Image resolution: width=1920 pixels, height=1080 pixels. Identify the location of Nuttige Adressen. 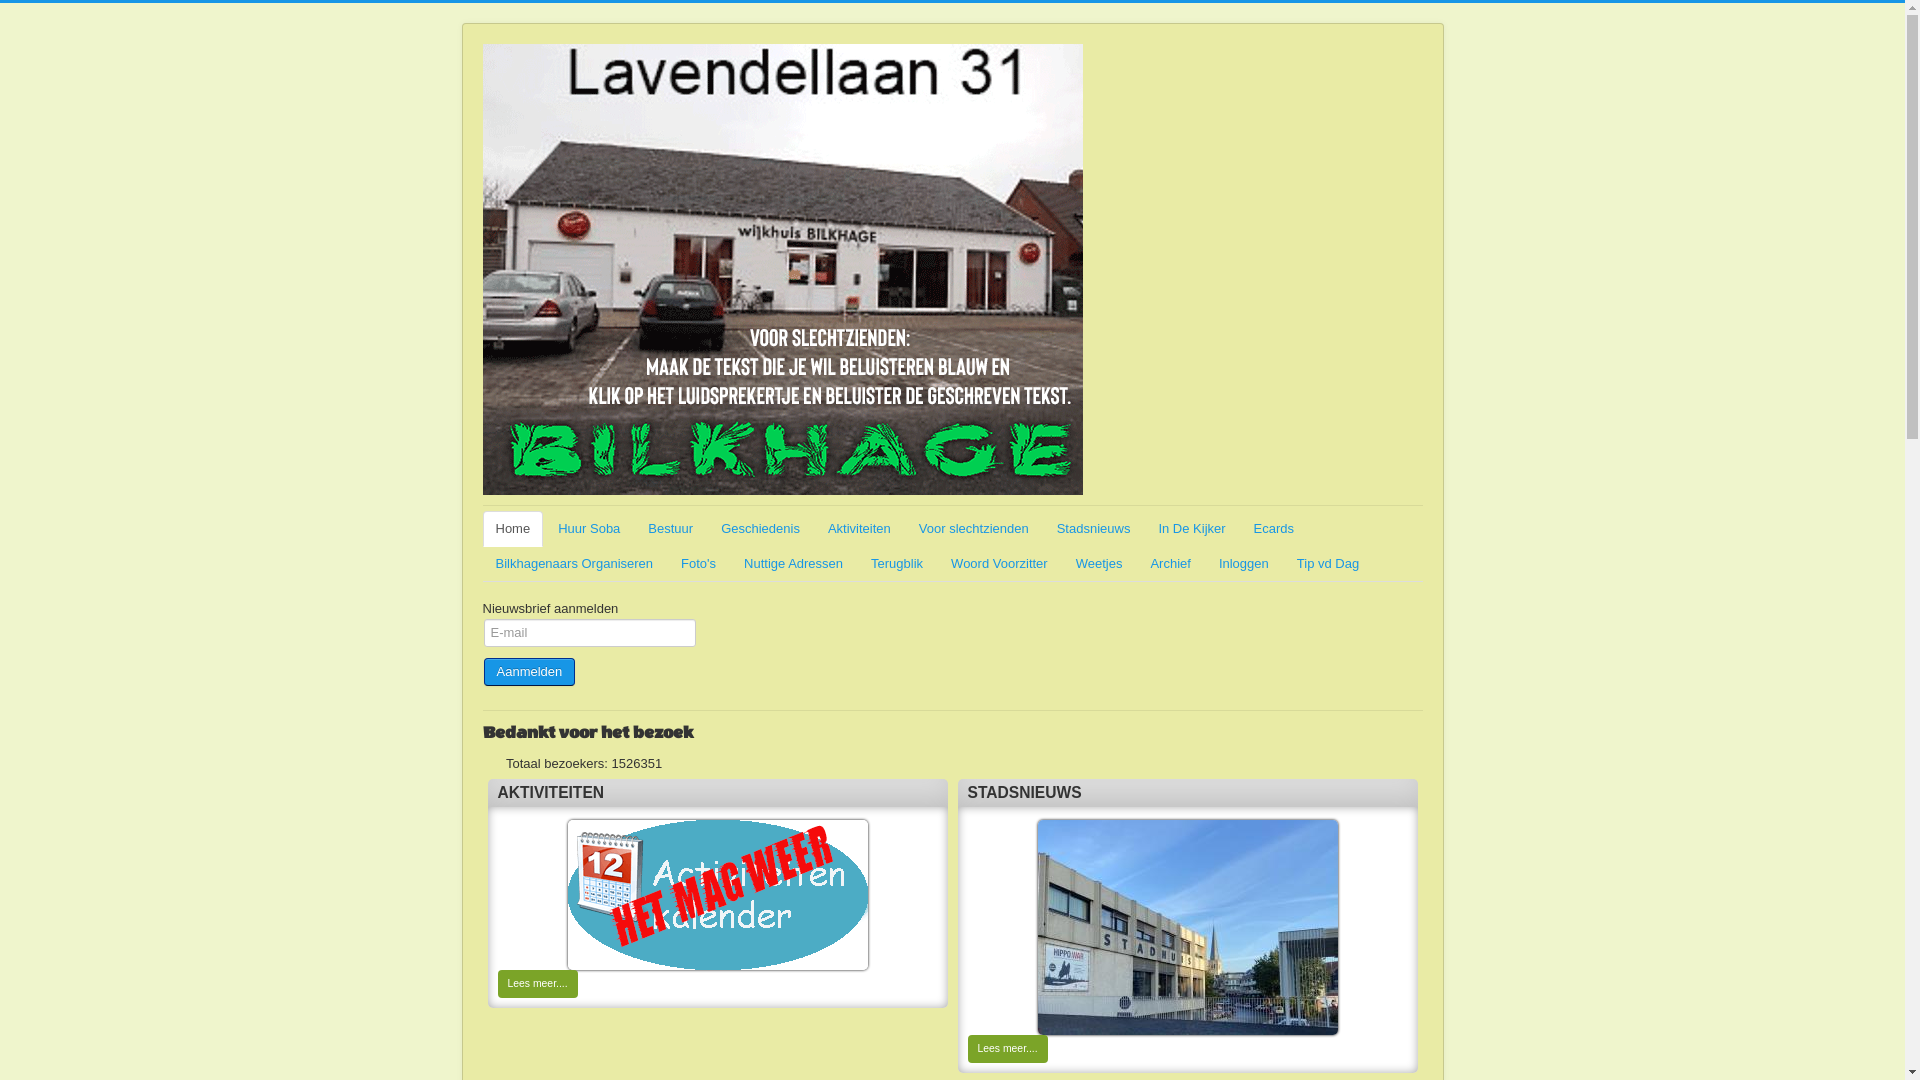
(794, 564).